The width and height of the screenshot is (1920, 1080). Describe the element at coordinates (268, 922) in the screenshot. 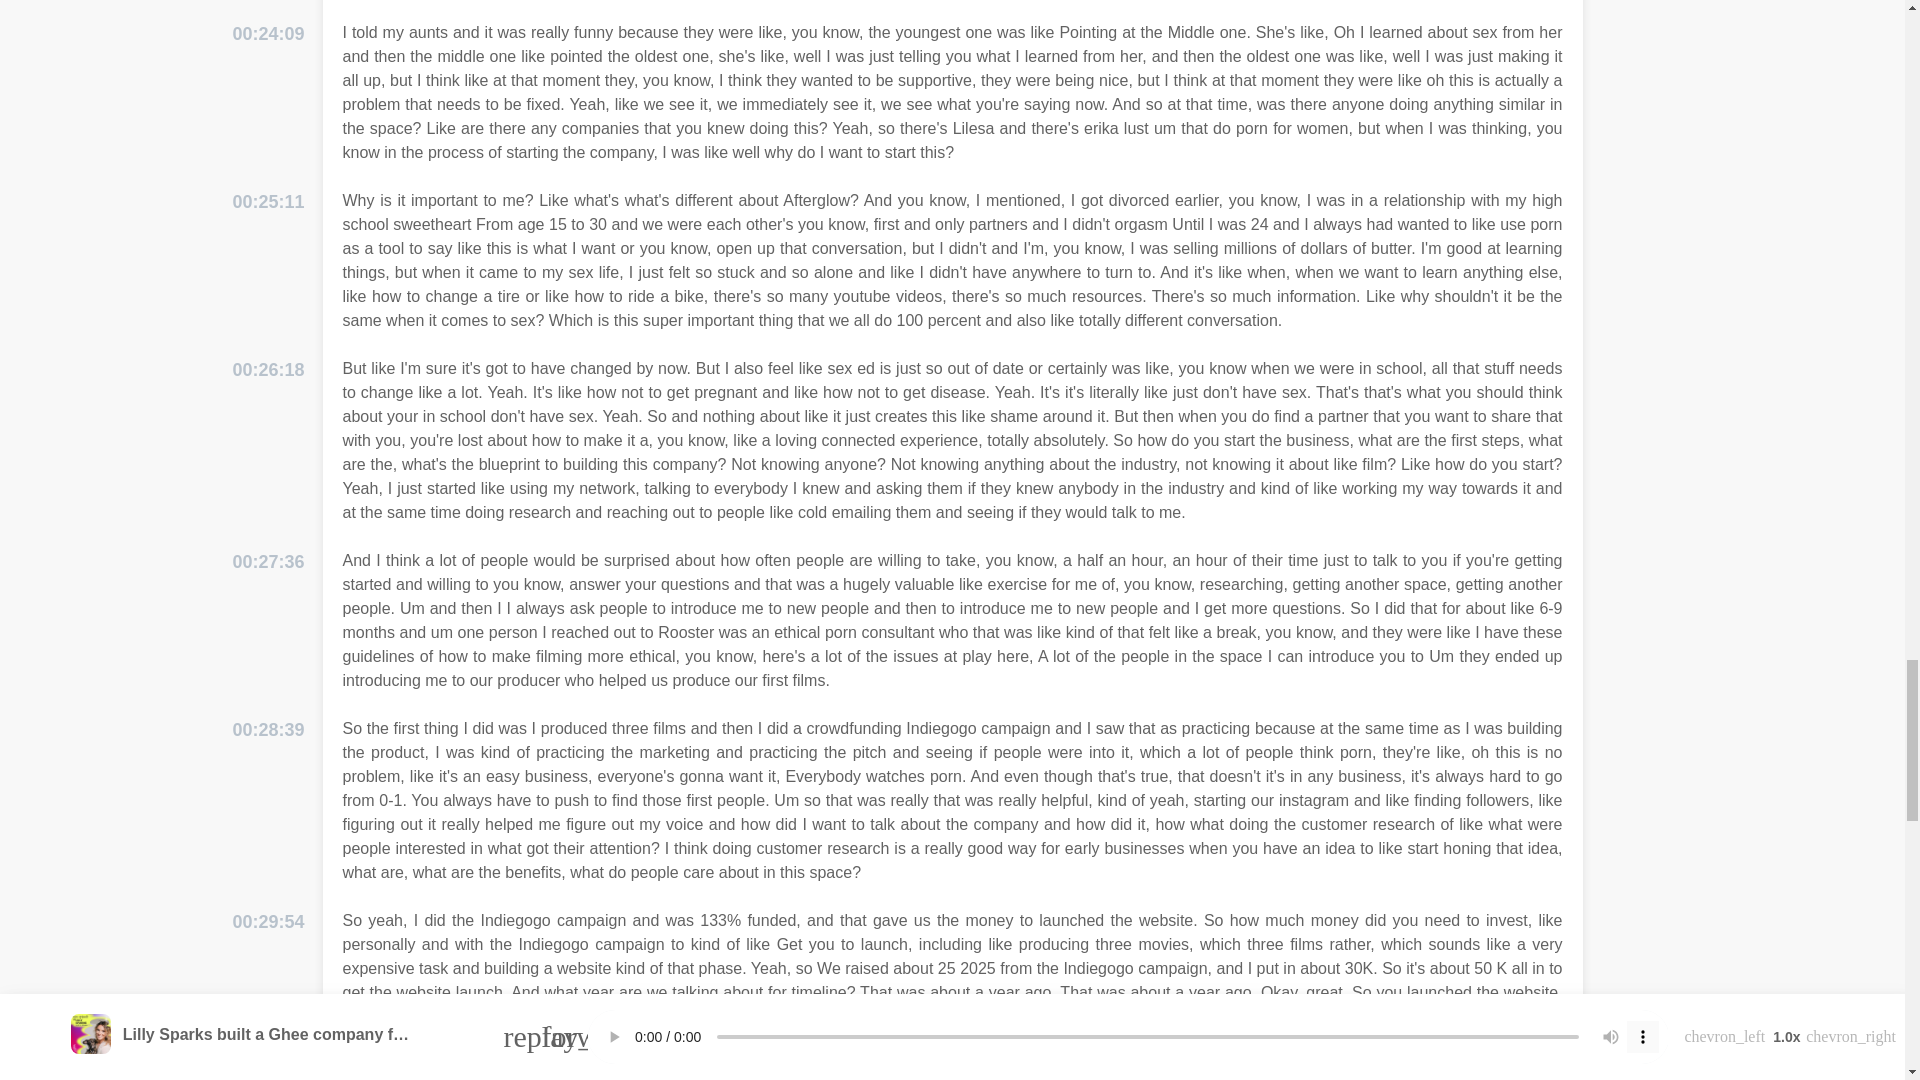

I see `00:29:54` at that location.